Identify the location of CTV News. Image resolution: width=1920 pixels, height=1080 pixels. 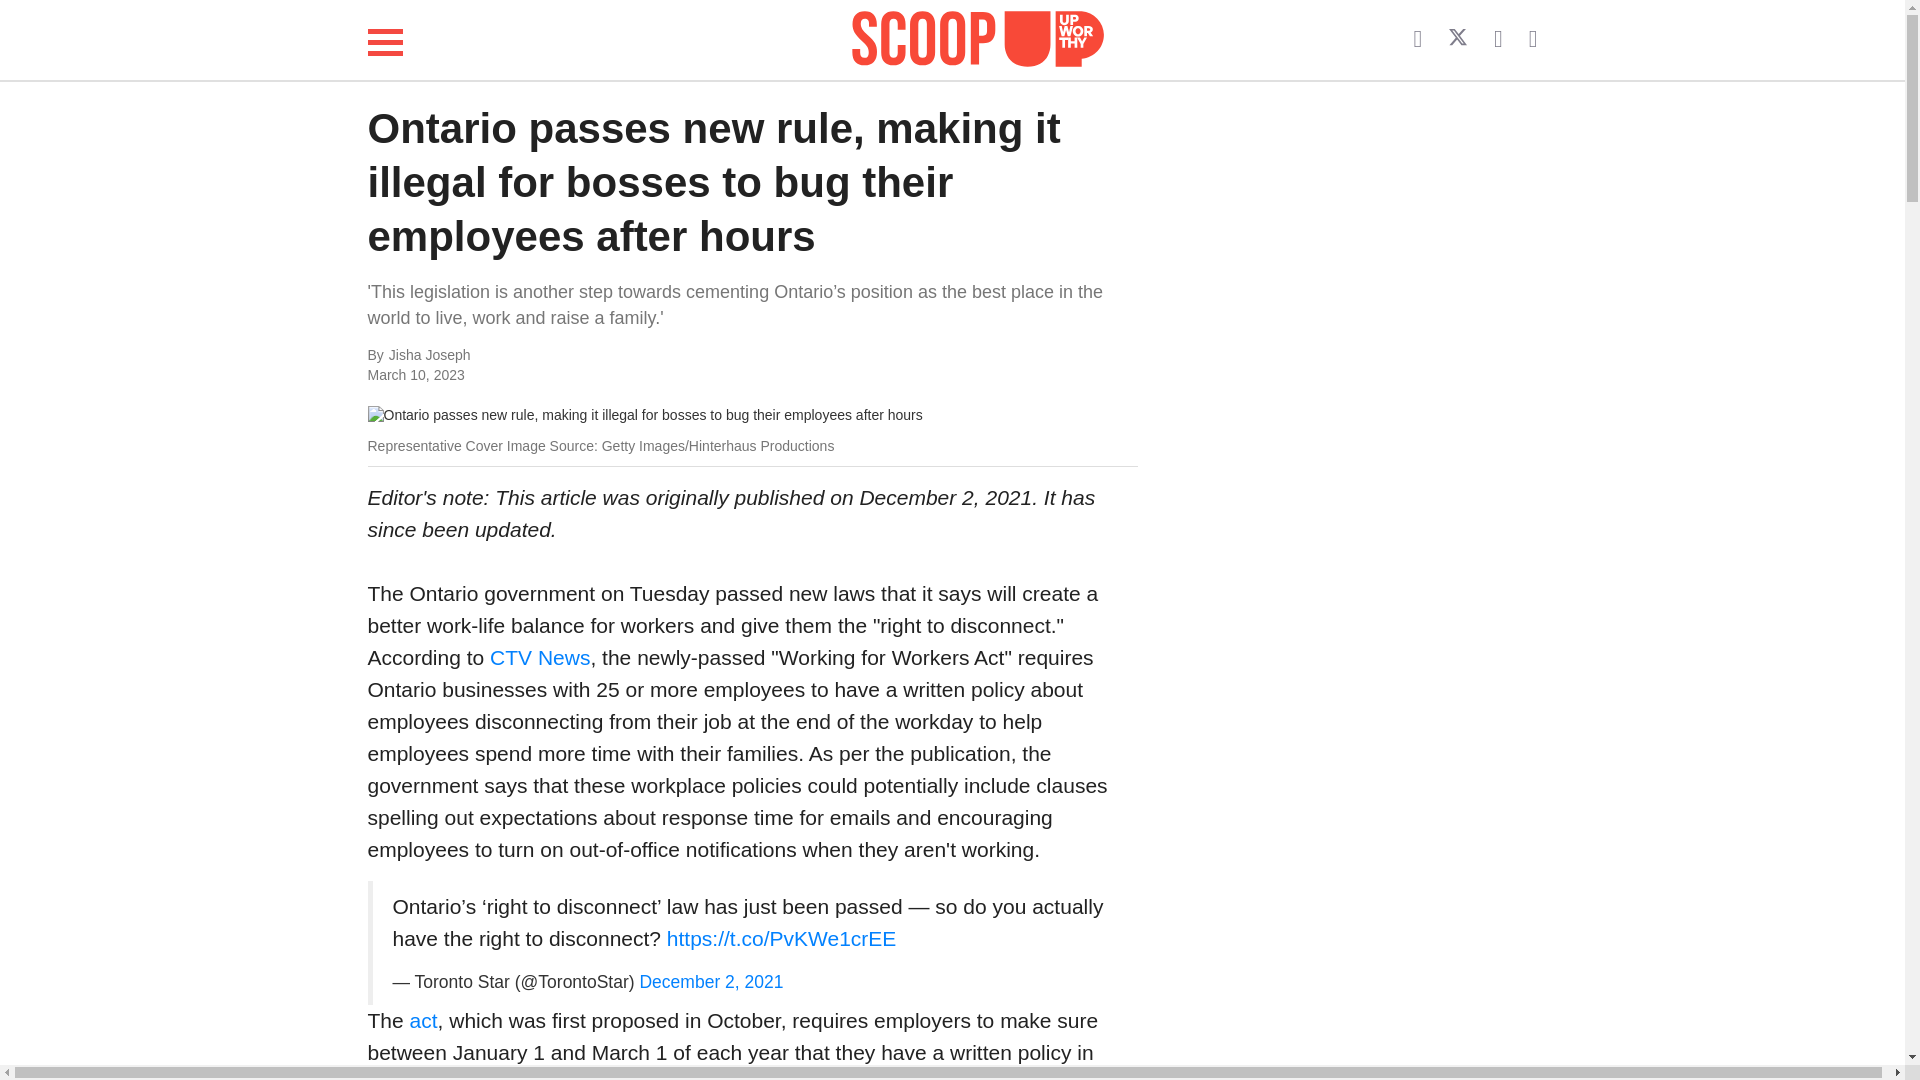
(539, 656).